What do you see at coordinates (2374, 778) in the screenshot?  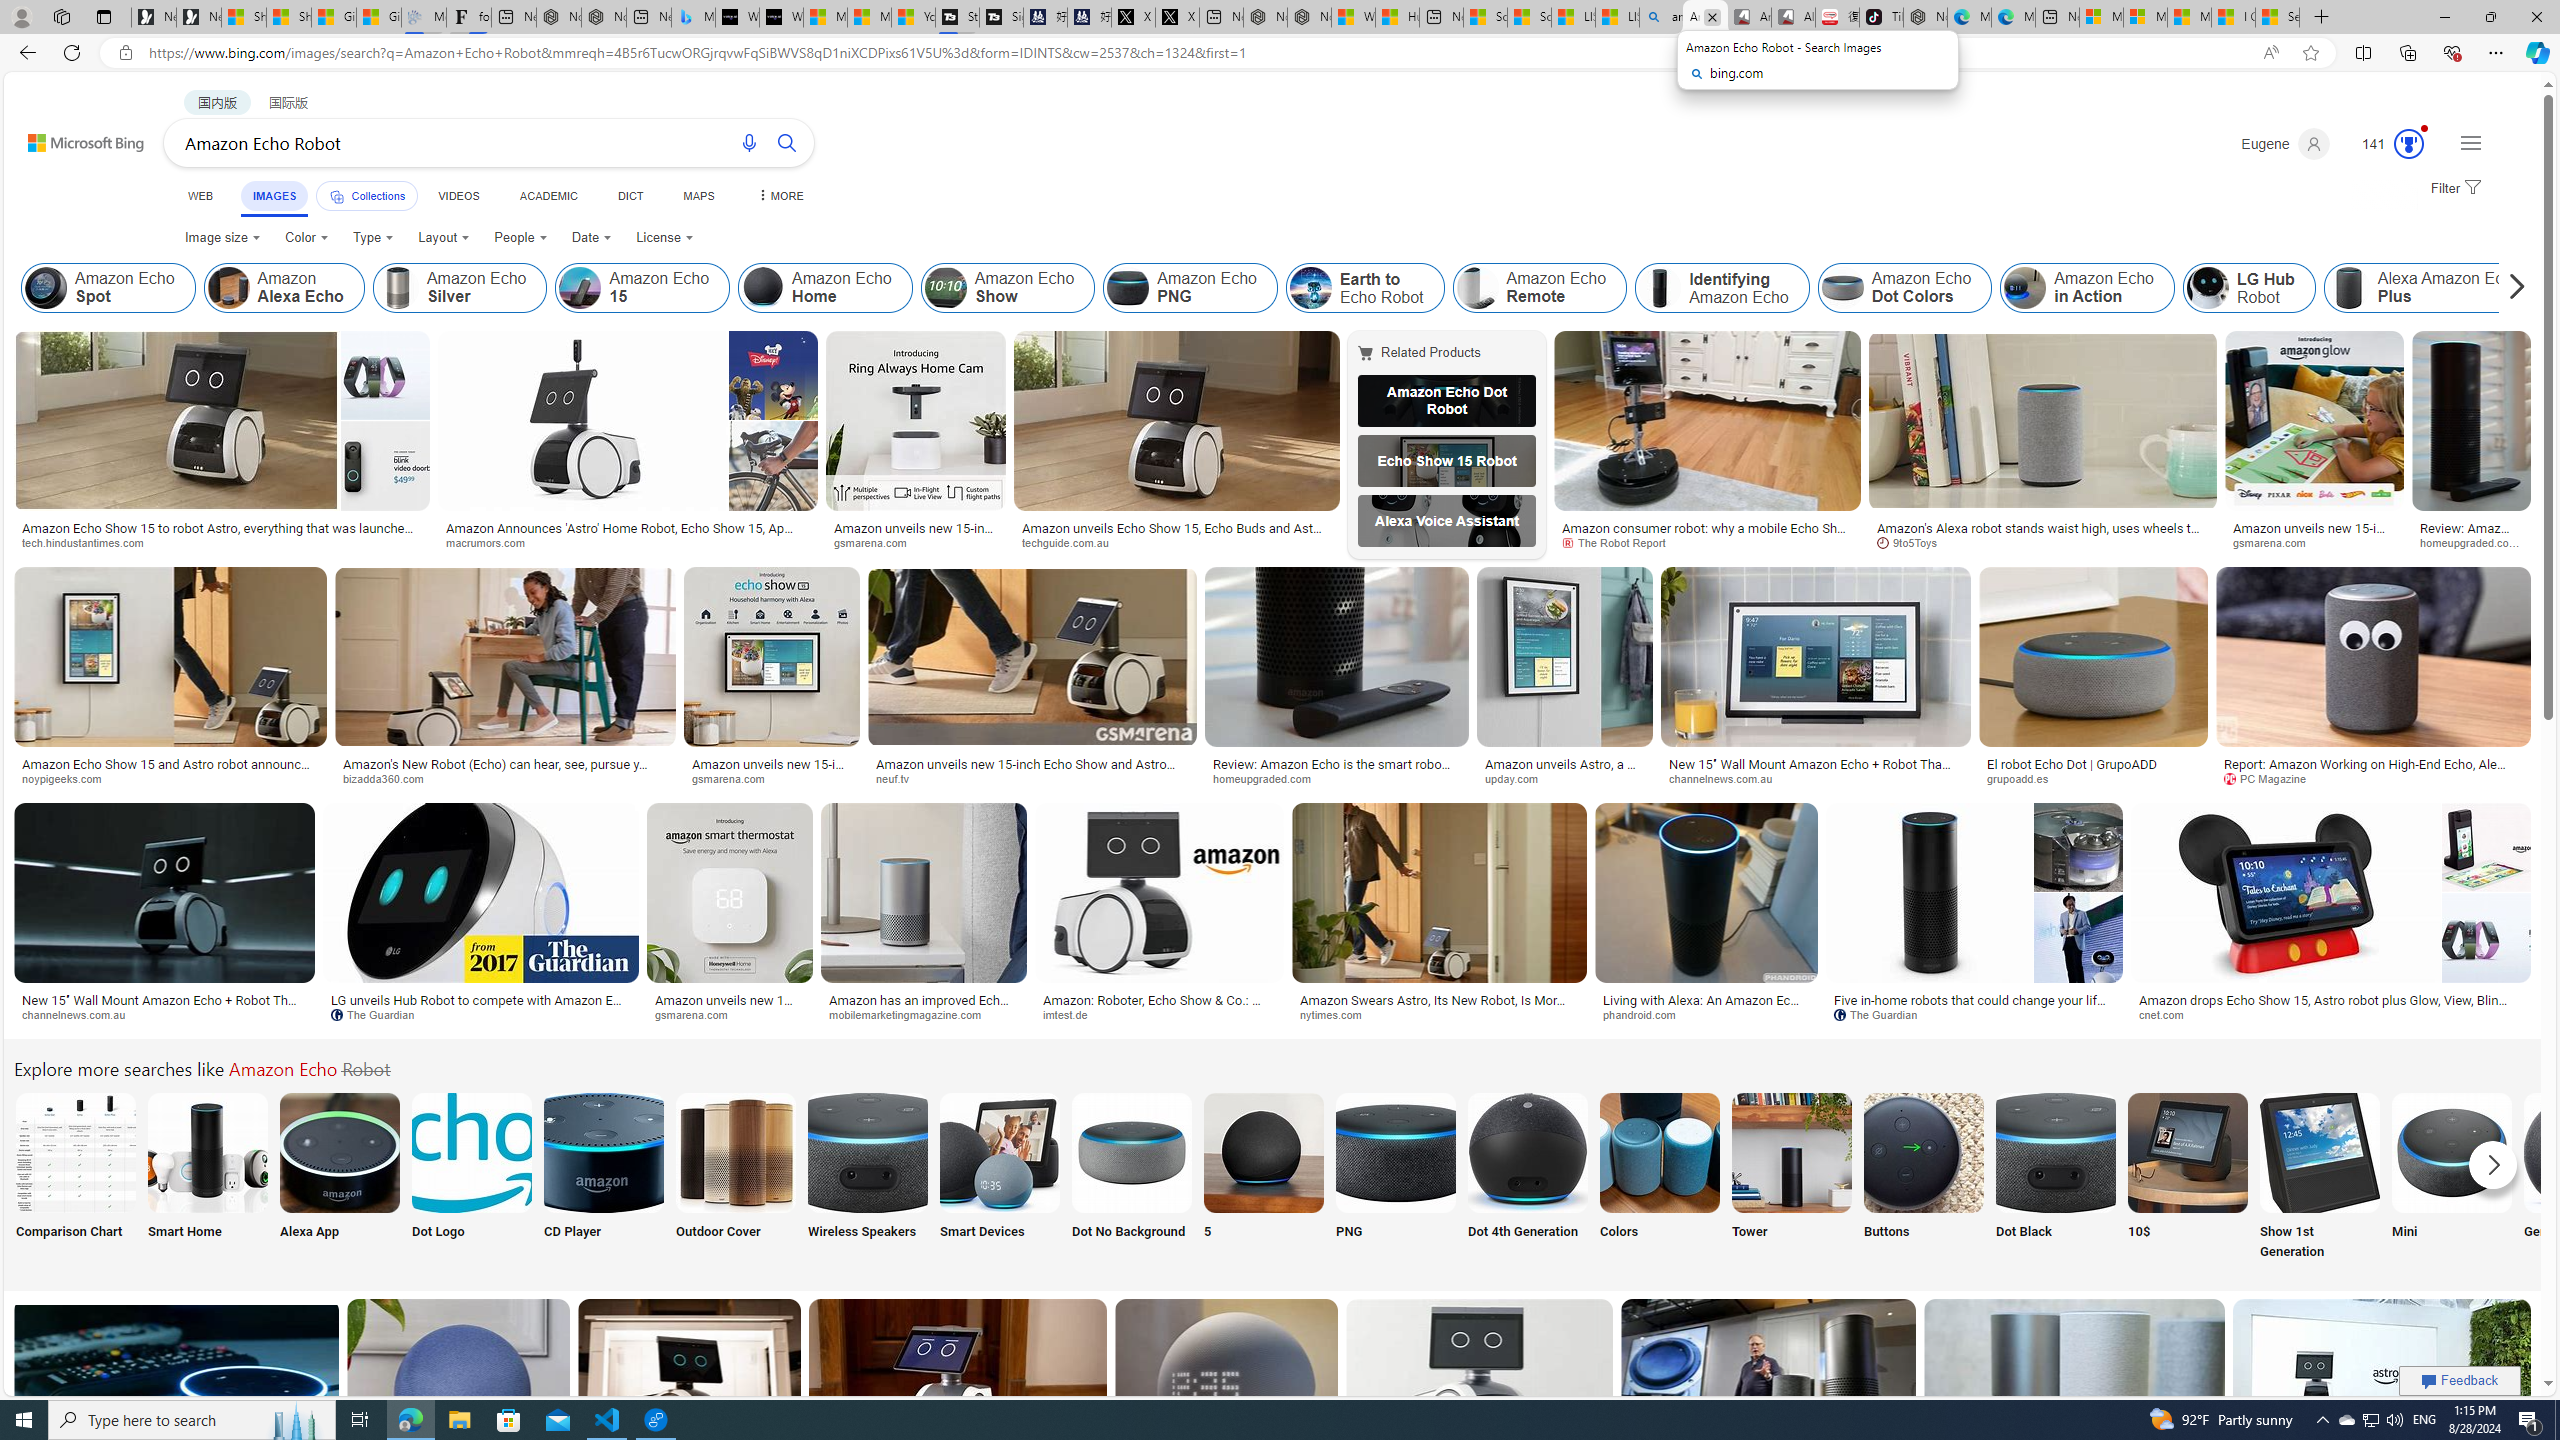 I see `PC Magazine` at bounding box center [2374, 778].